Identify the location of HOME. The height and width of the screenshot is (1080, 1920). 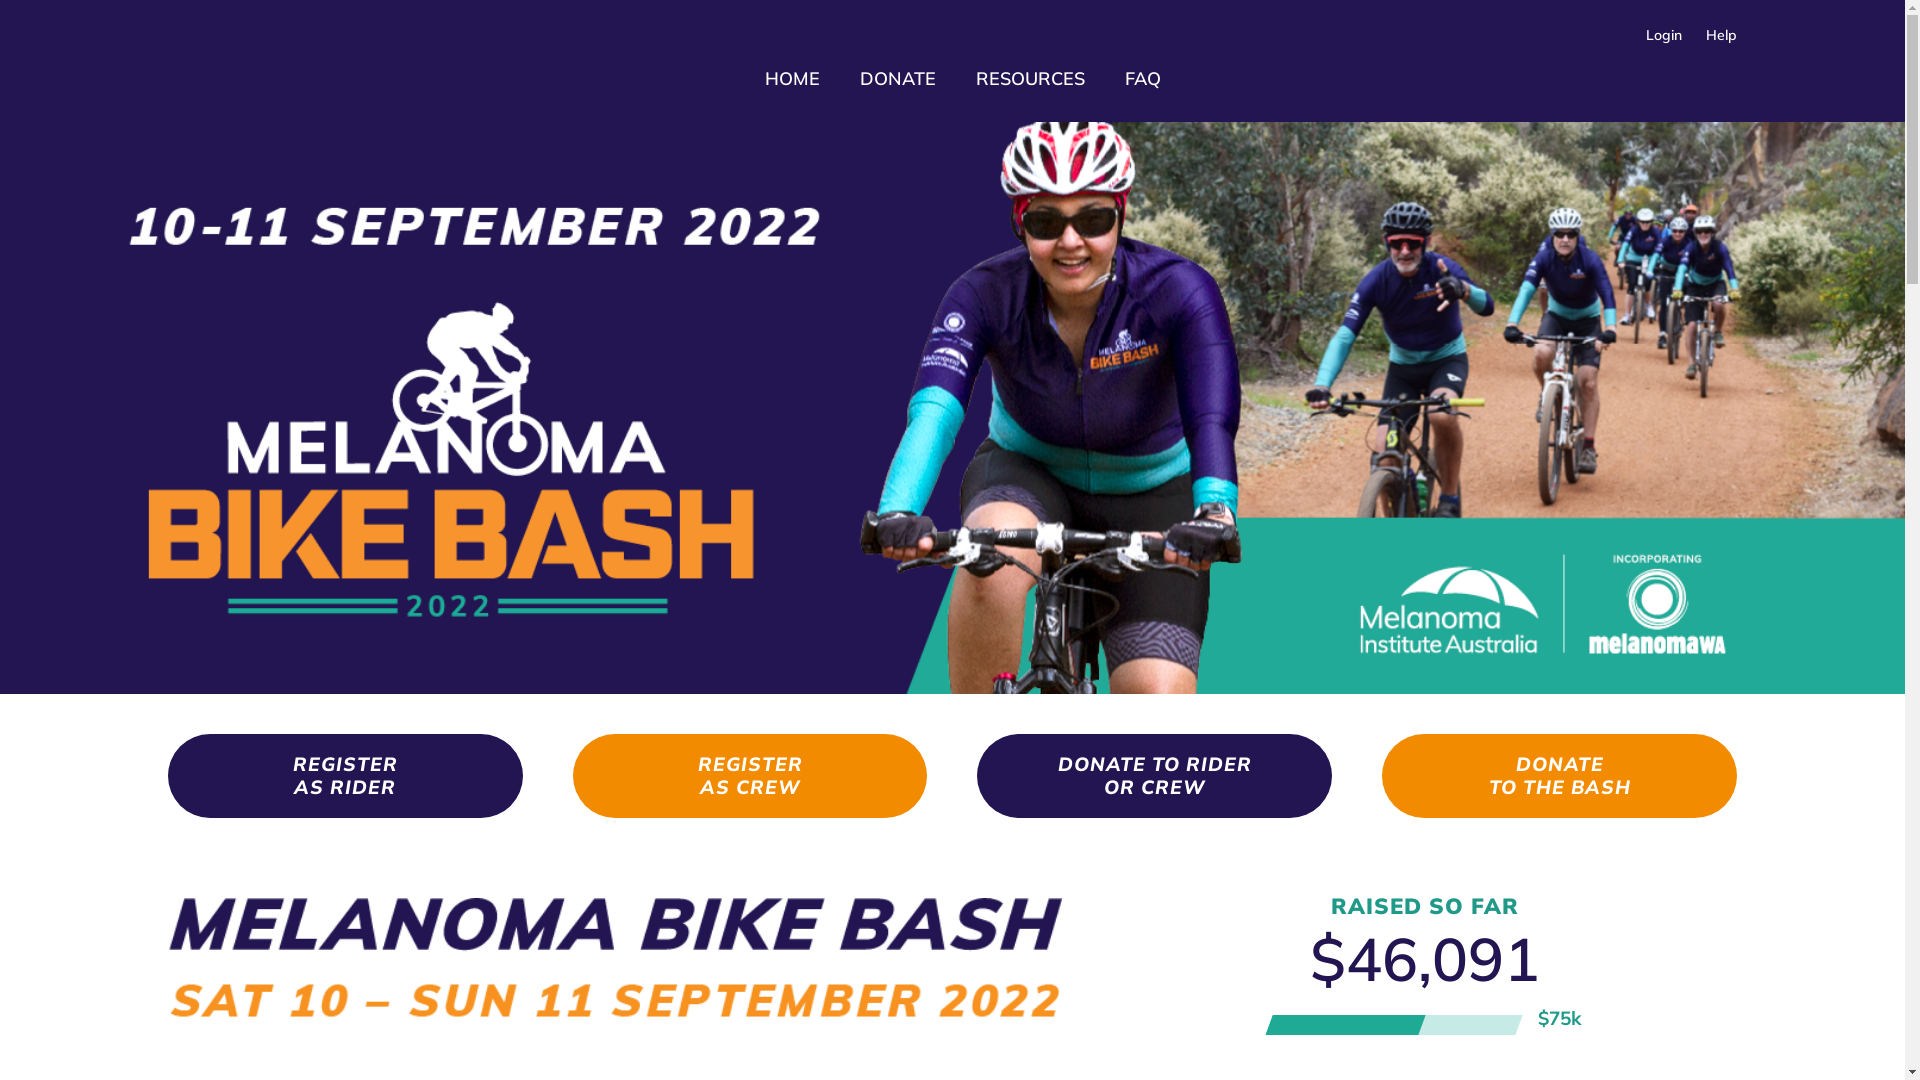
(792, 78).